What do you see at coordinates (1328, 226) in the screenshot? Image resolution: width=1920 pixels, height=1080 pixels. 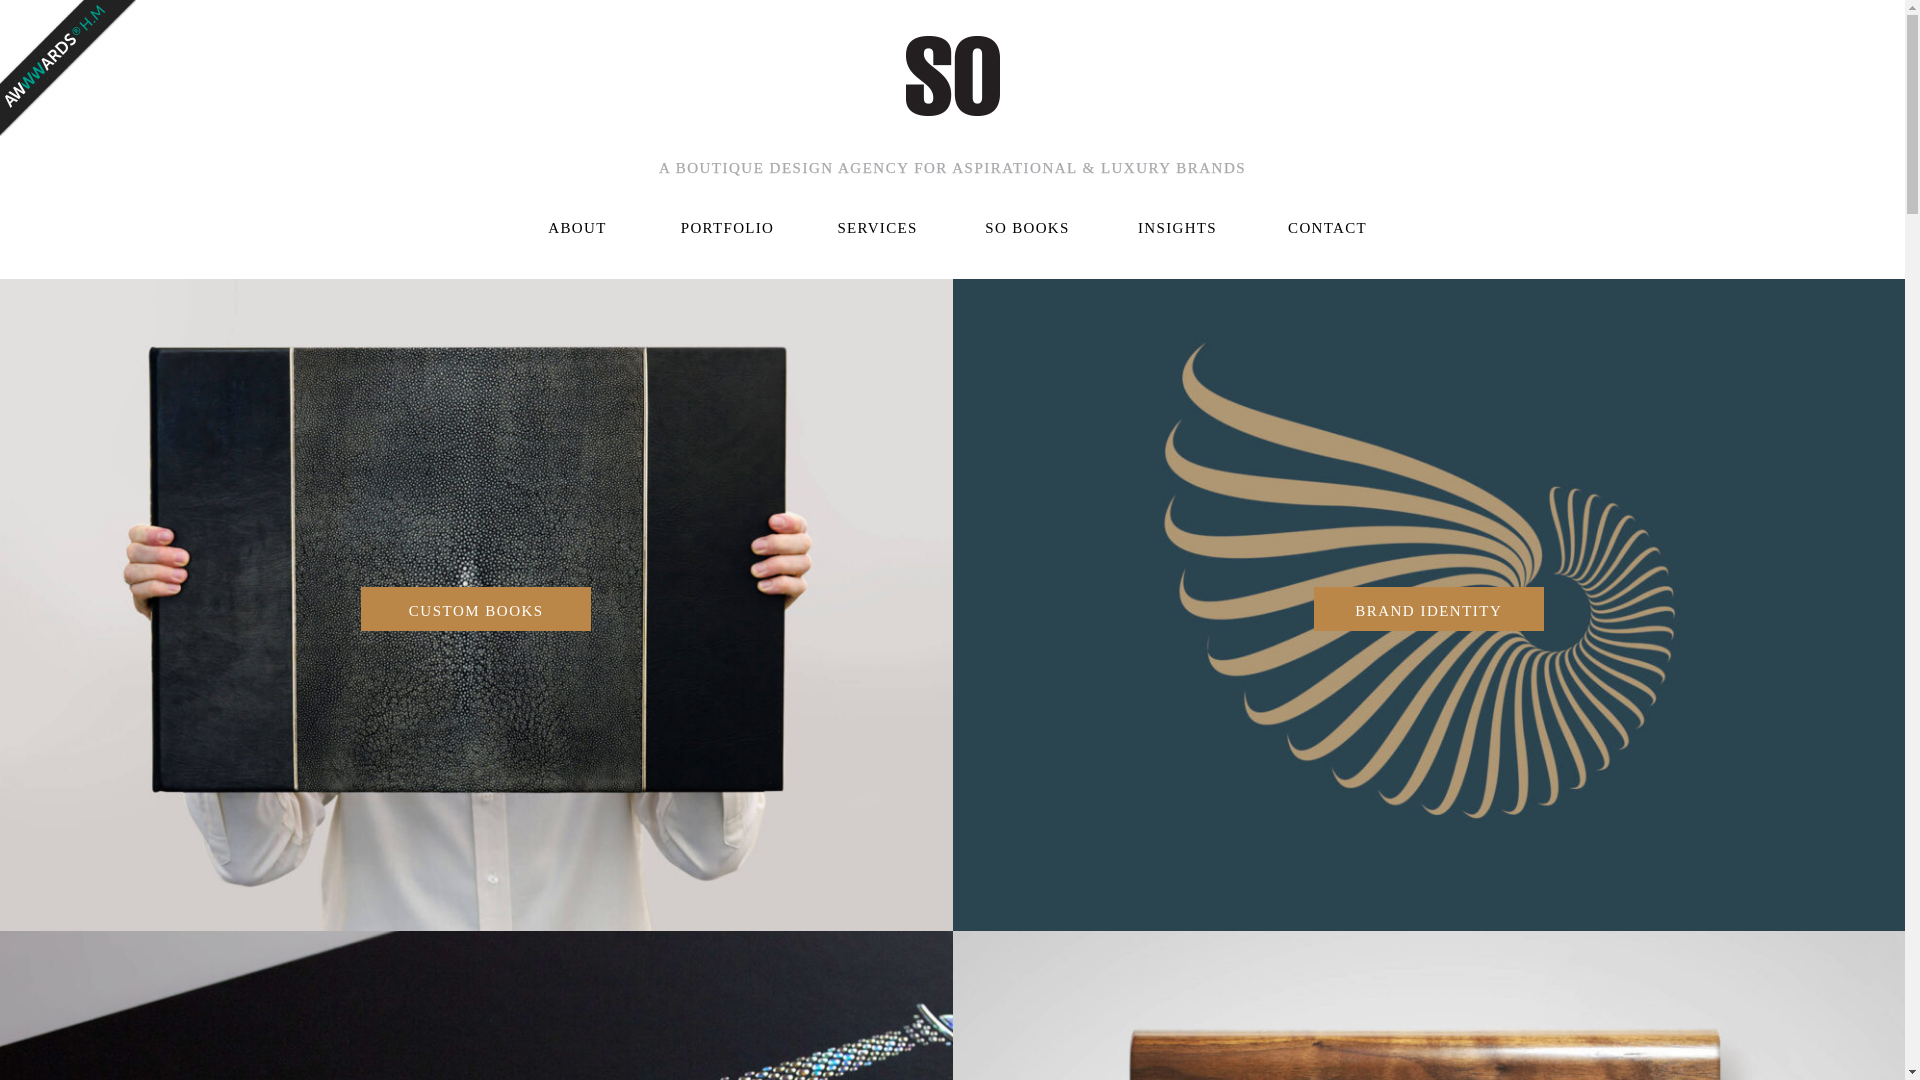 I see `CONTACT` at bounding box center [1328, 226].